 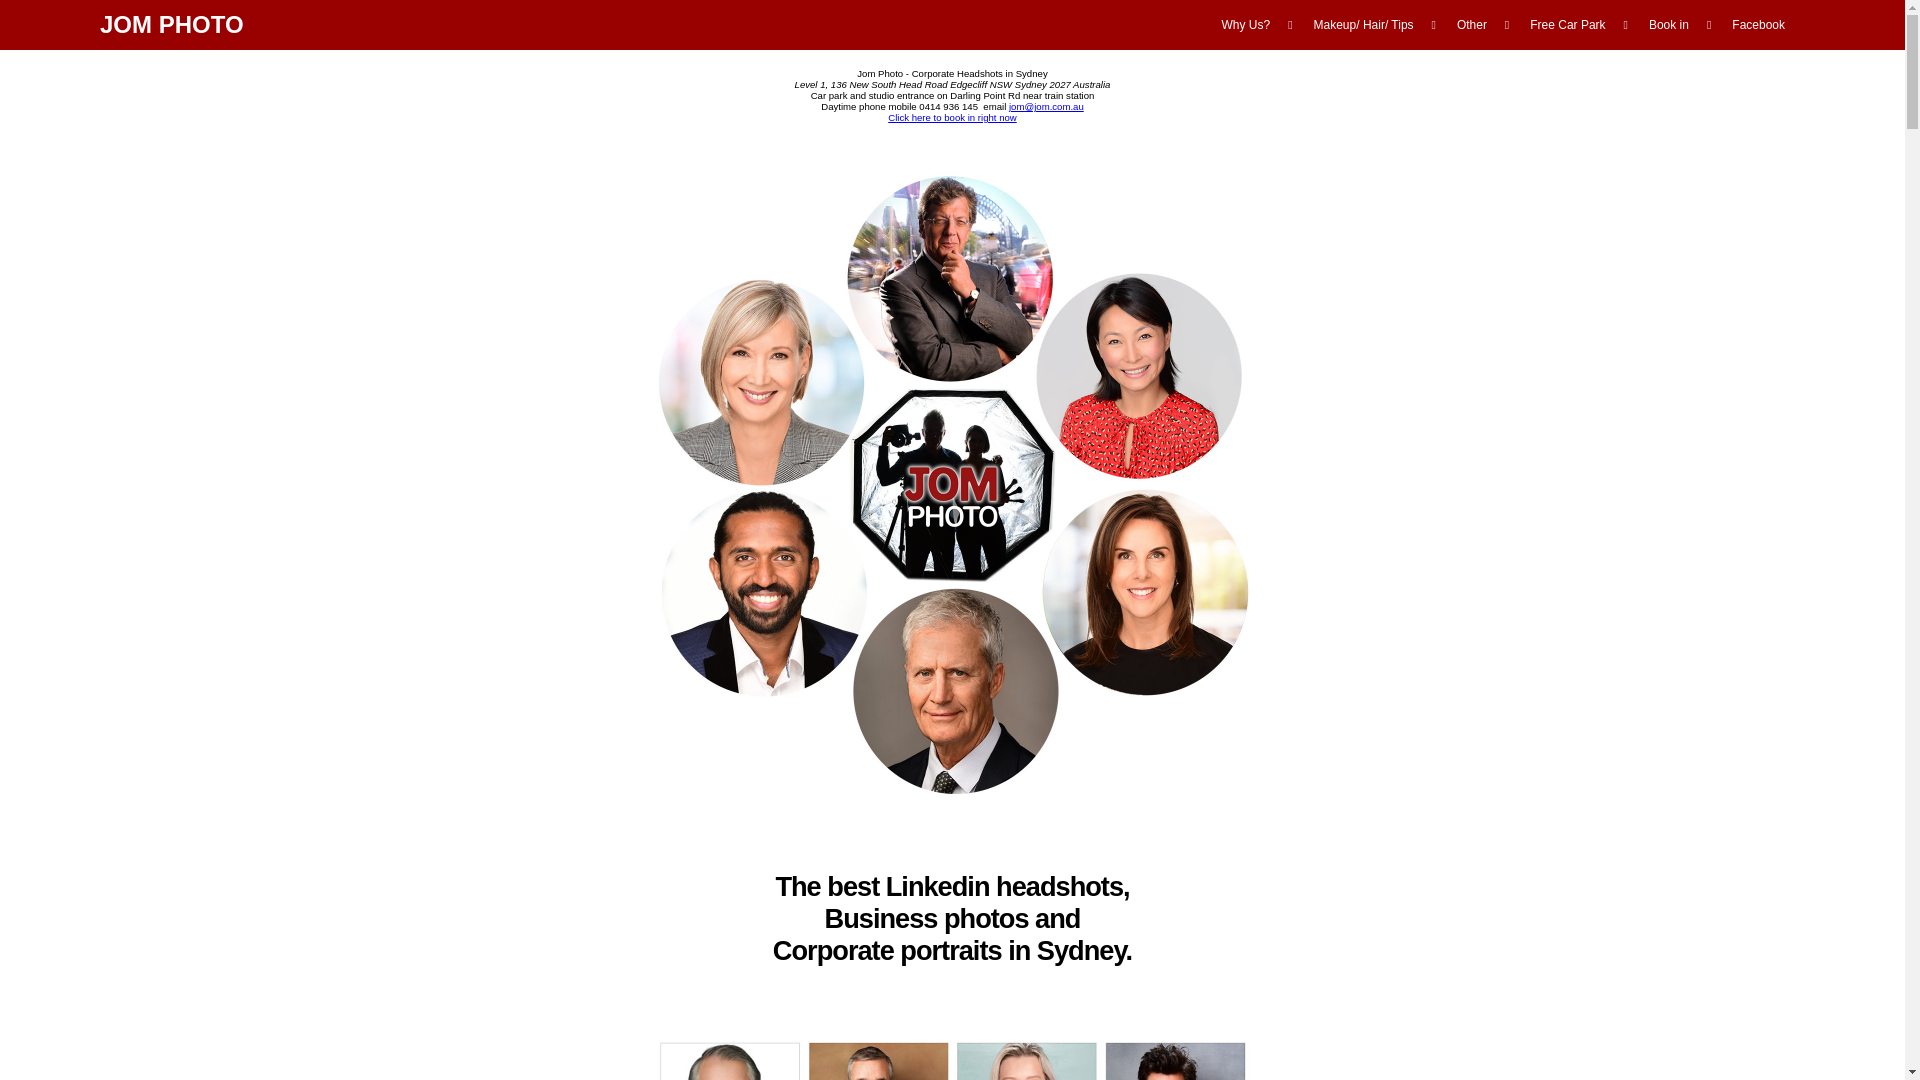 What do you see at coordinates (1046, 106) in the screenshot?
I see `jom@jom.com.au` at bounding box center [1046, 106].